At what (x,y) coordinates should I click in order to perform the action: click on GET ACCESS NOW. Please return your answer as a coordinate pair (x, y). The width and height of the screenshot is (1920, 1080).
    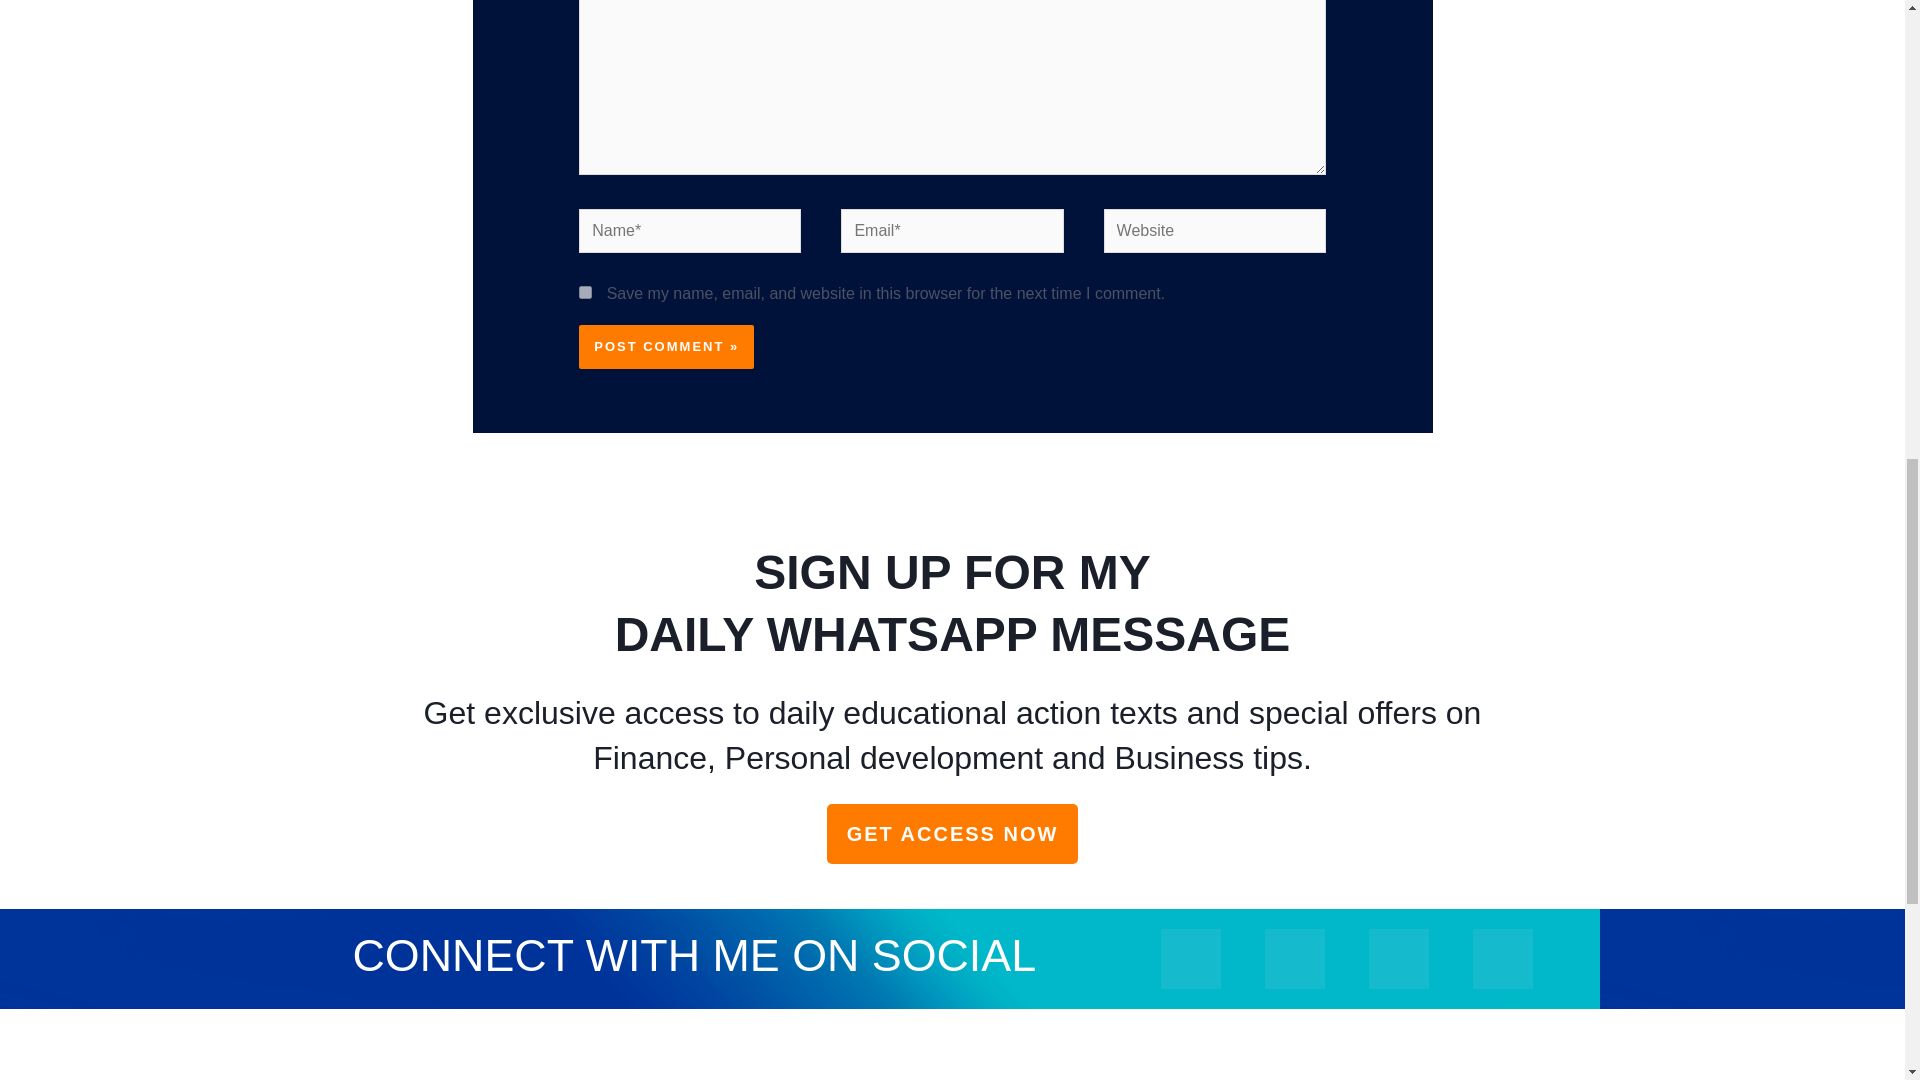
    Looking at the image, I should click on (953, 834).